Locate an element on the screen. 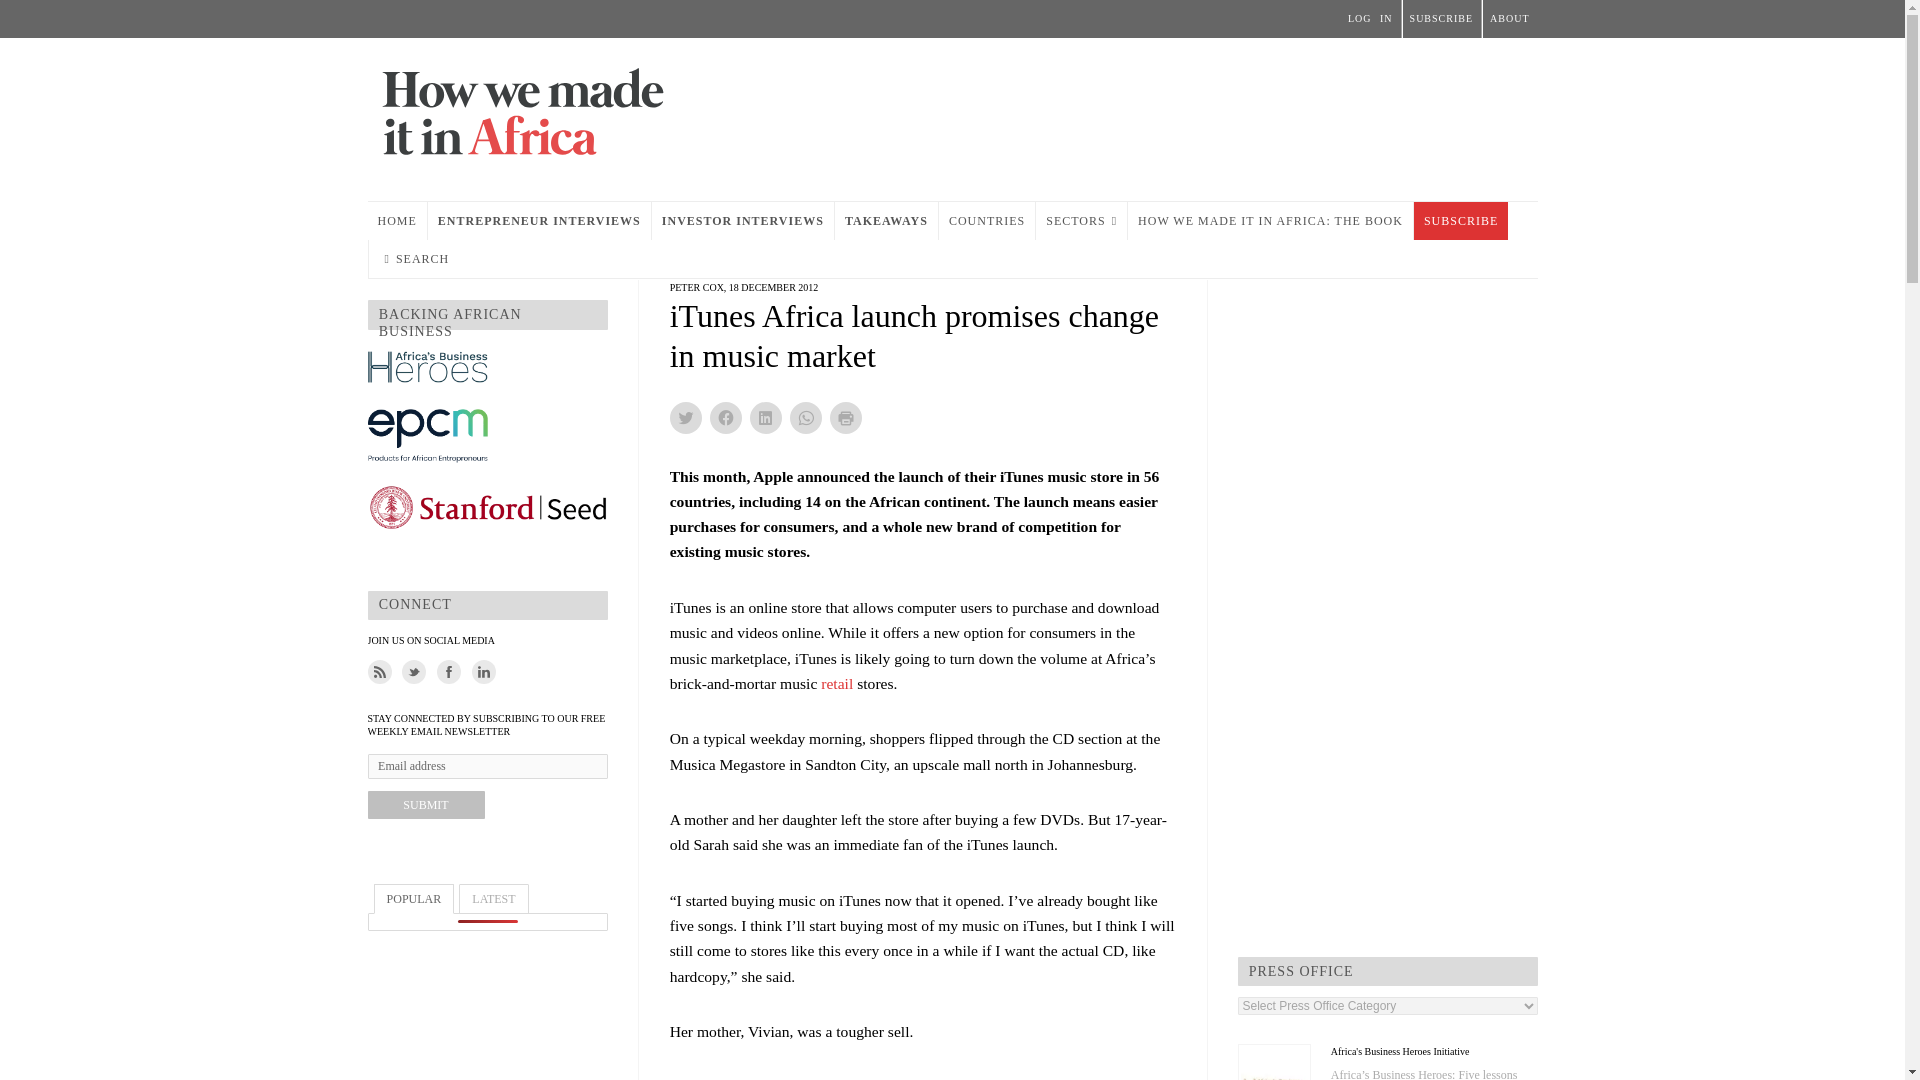  3rd party ad content is located at coordinates (1174, 114).